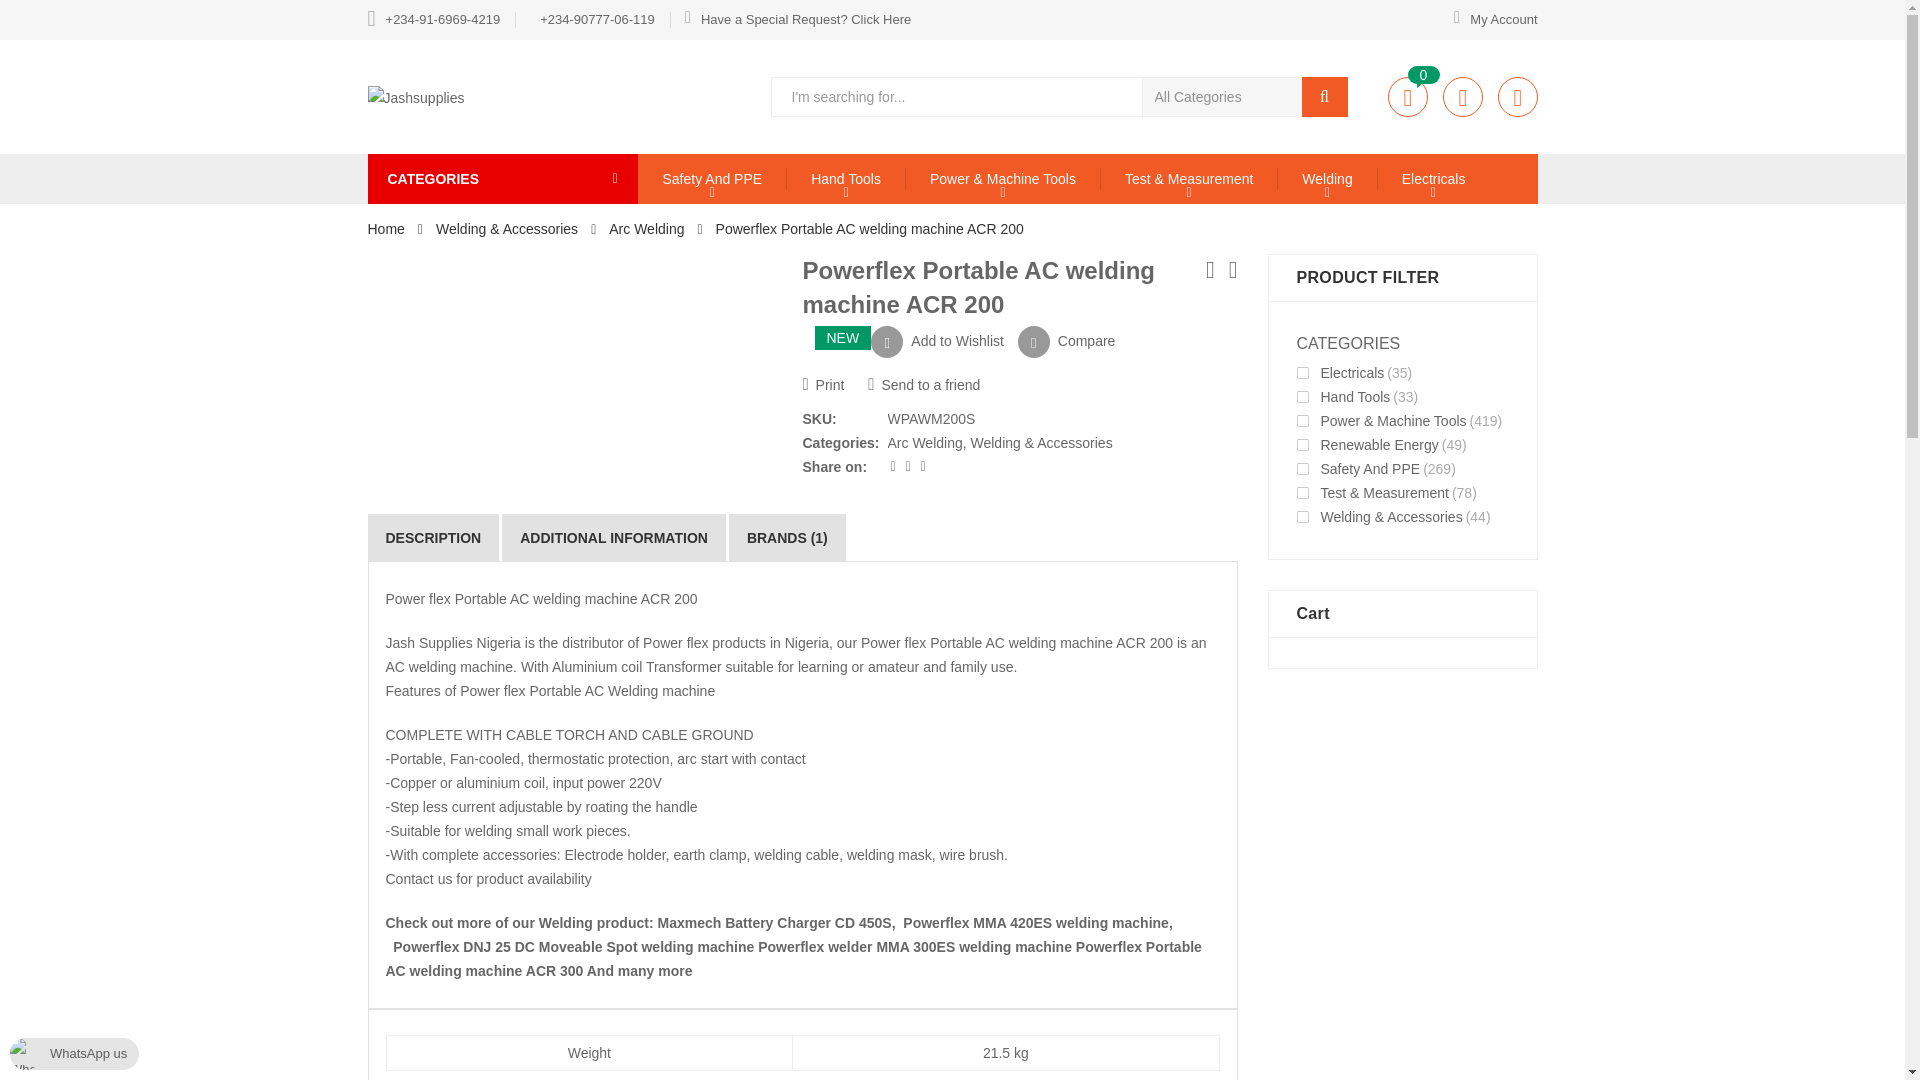 Image resolution: width=1920 pixels, height=1080 pixels. Describe the element at coordinates (910, 467) in the screenshot. I see `Facebook` at that location.